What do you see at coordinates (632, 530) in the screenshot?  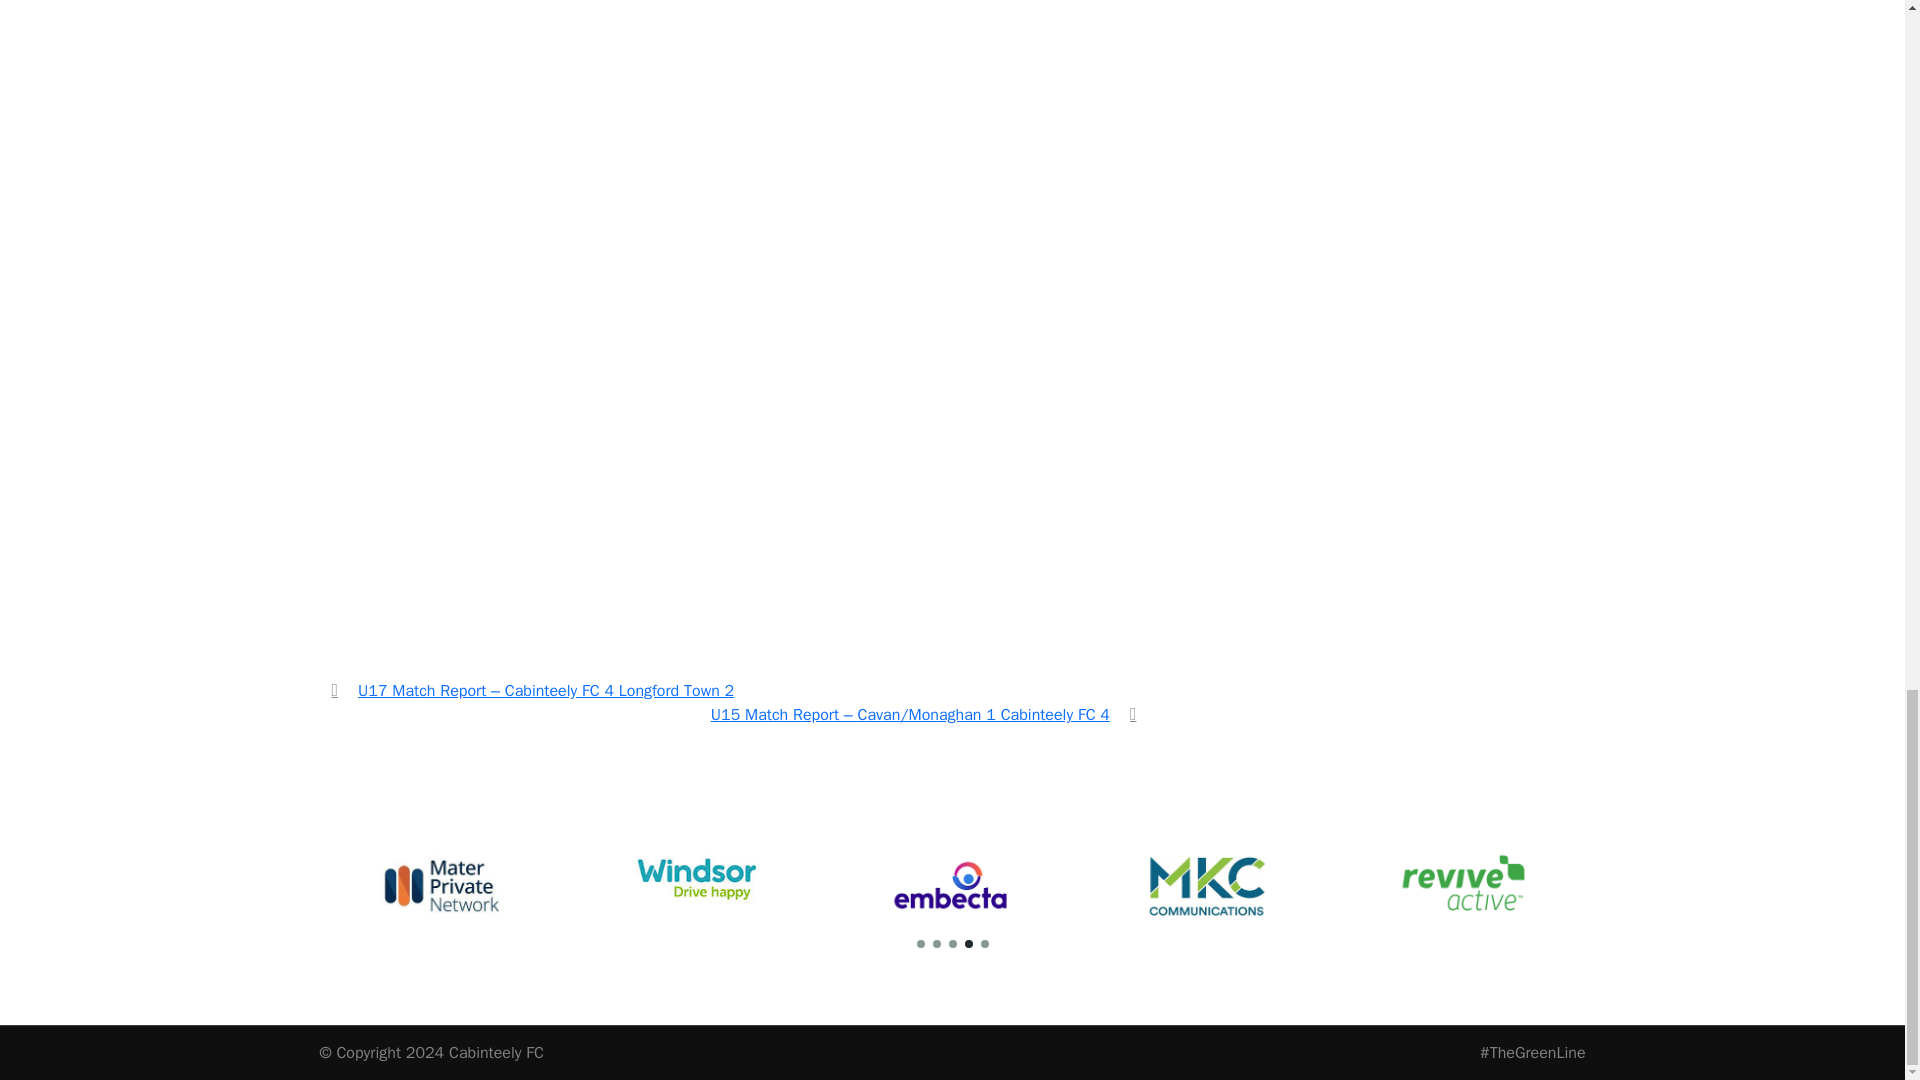 I see `86F309A7-E3D0-4F8C-90CD-0EF84F58A6F4` at bounding box center [632, 530].